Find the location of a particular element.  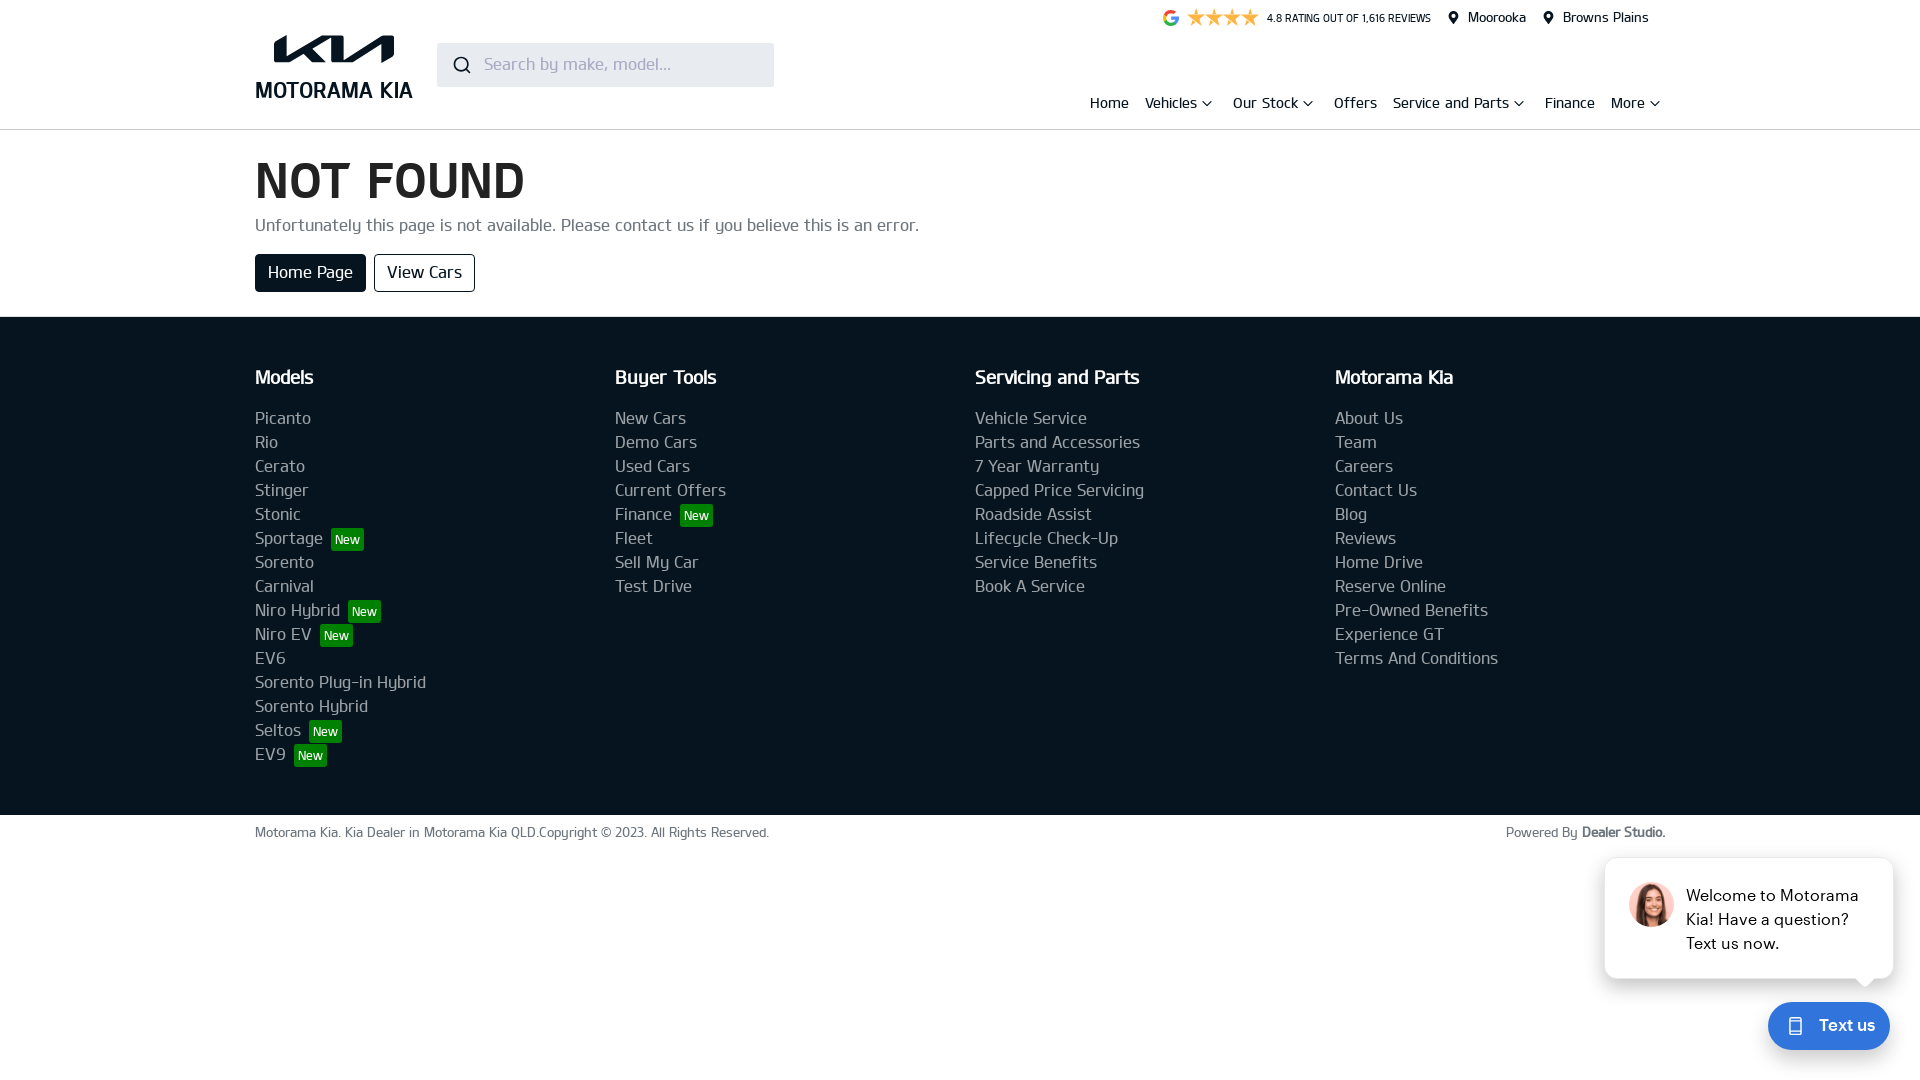

Submit is located at coordinates (460, 64).